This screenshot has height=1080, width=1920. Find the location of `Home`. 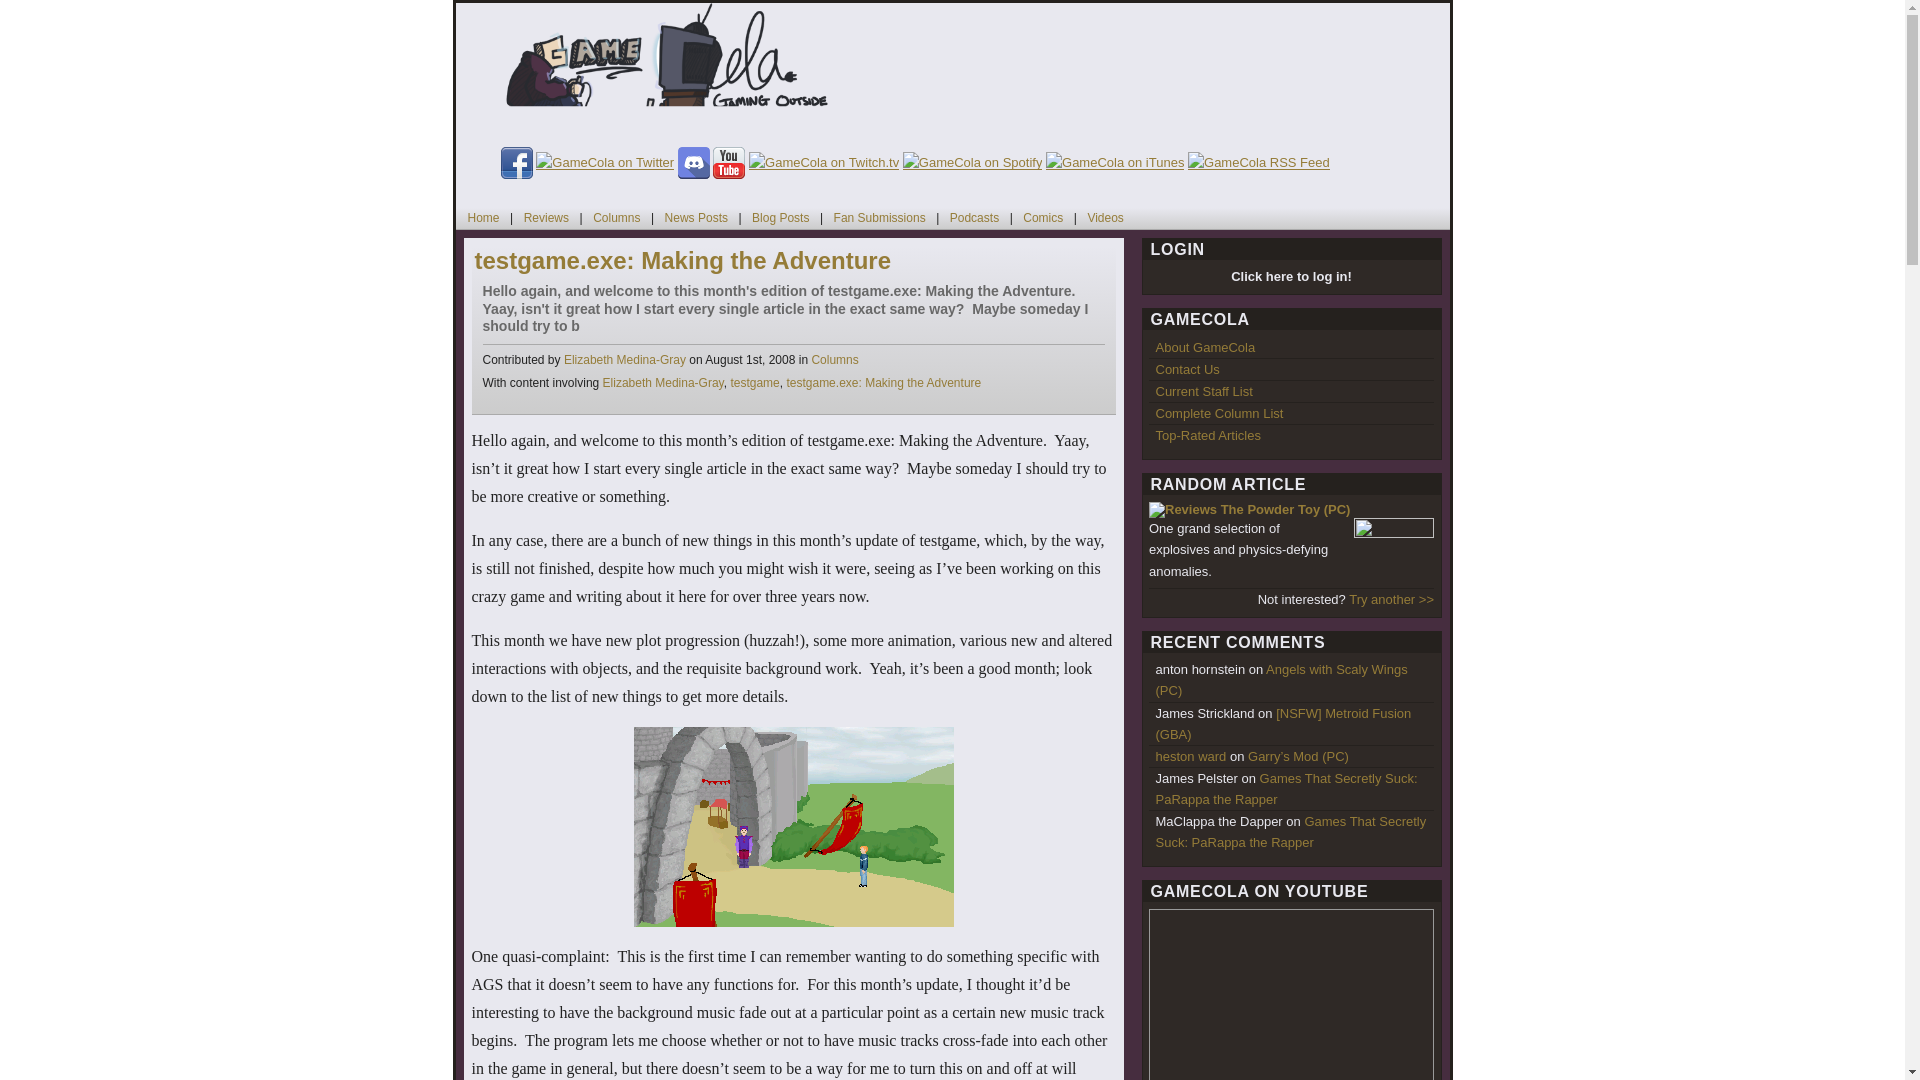

Home is located at coordinates (1115, 162).